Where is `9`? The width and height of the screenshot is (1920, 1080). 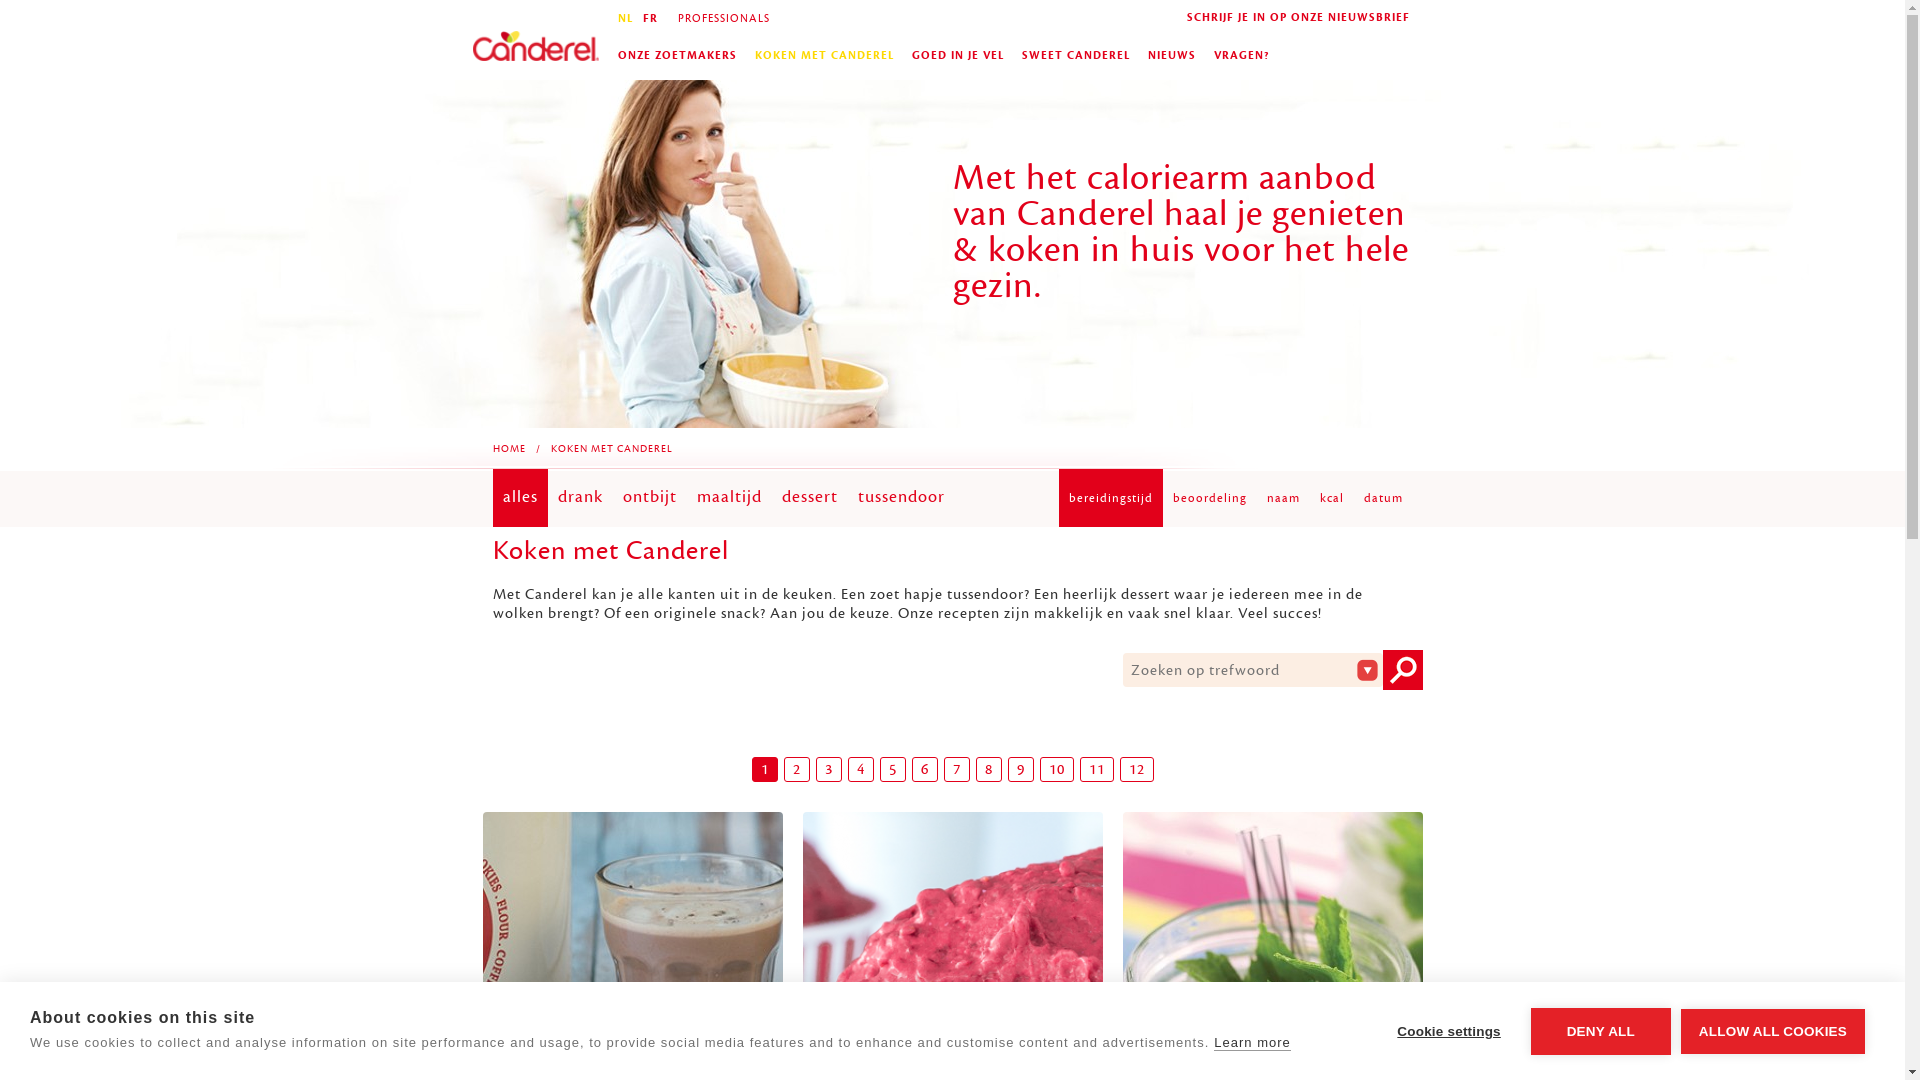 9 is located at coordinates (1021, 770).